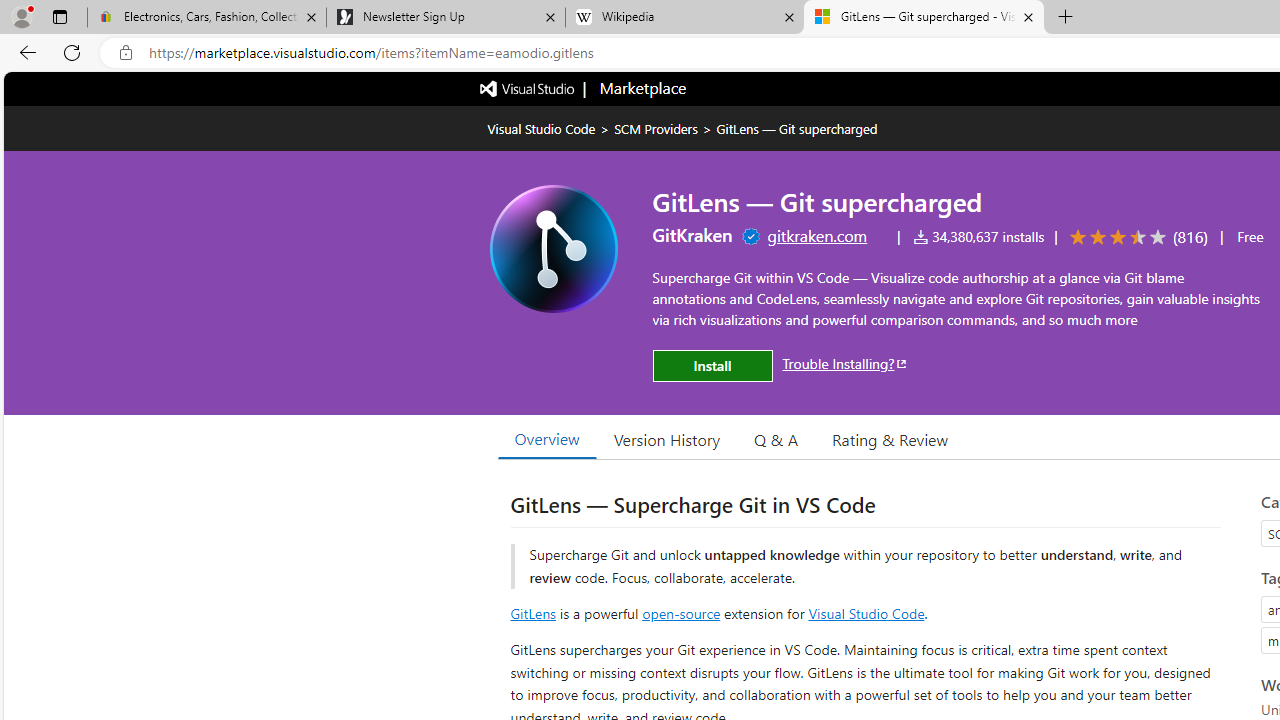  I want to click on More from GitKraken publisher, so click(692, 234).